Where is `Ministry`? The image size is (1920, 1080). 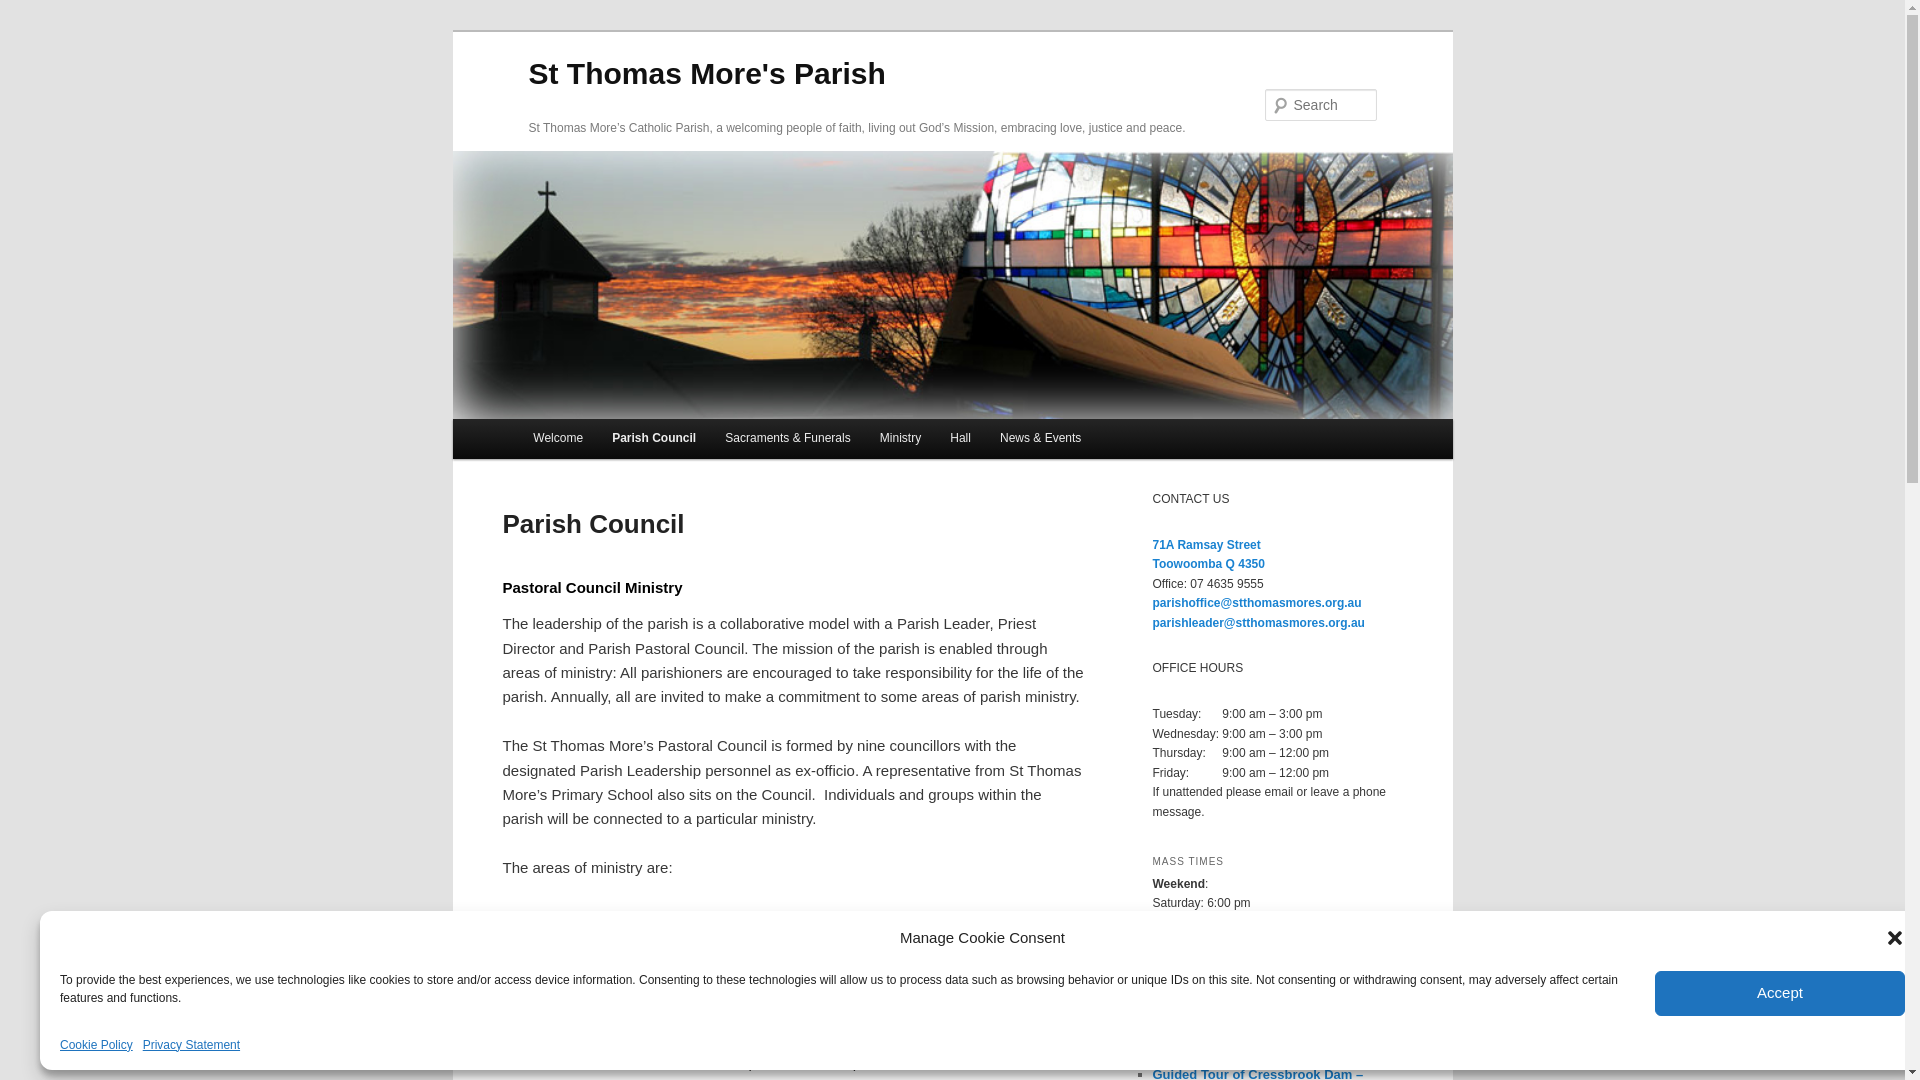 Ministry is located at coordinates (900, 439).